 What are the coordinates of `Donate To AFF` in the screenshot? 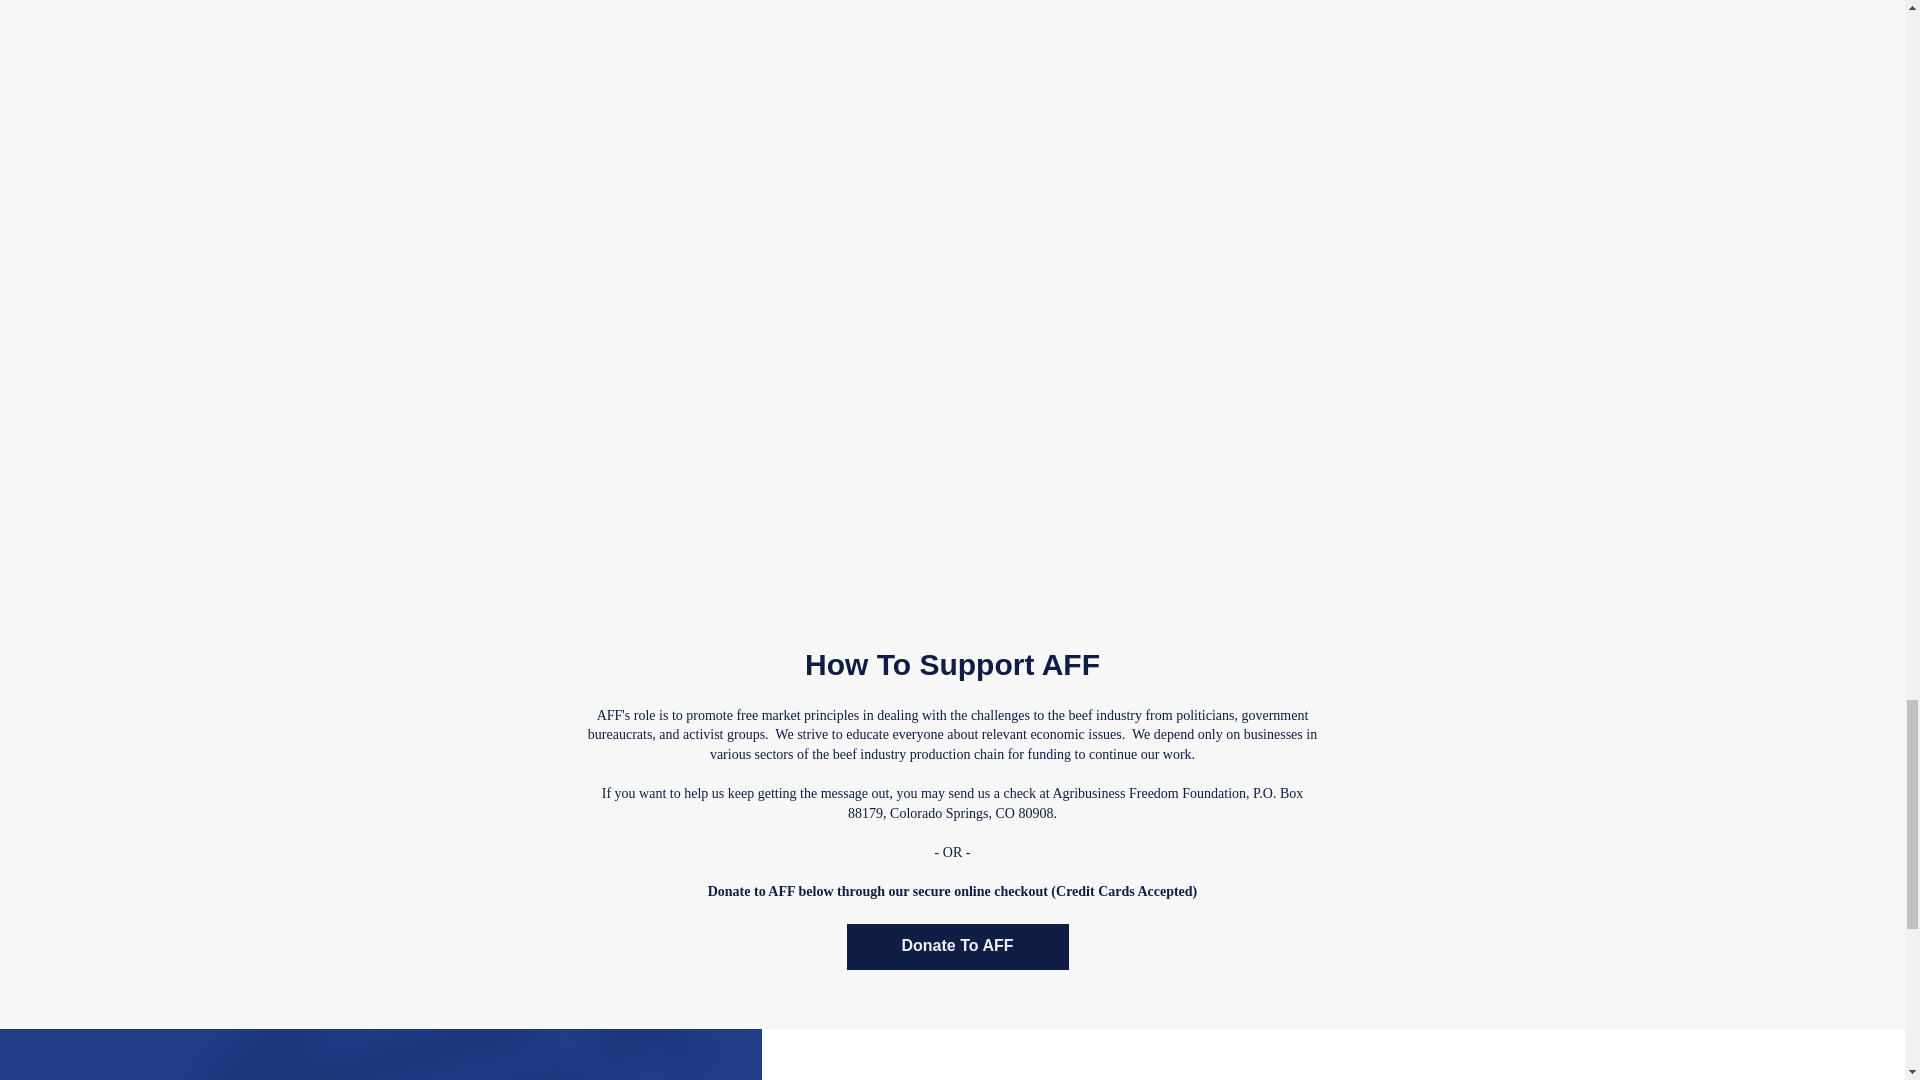 It's located at (956, 946).